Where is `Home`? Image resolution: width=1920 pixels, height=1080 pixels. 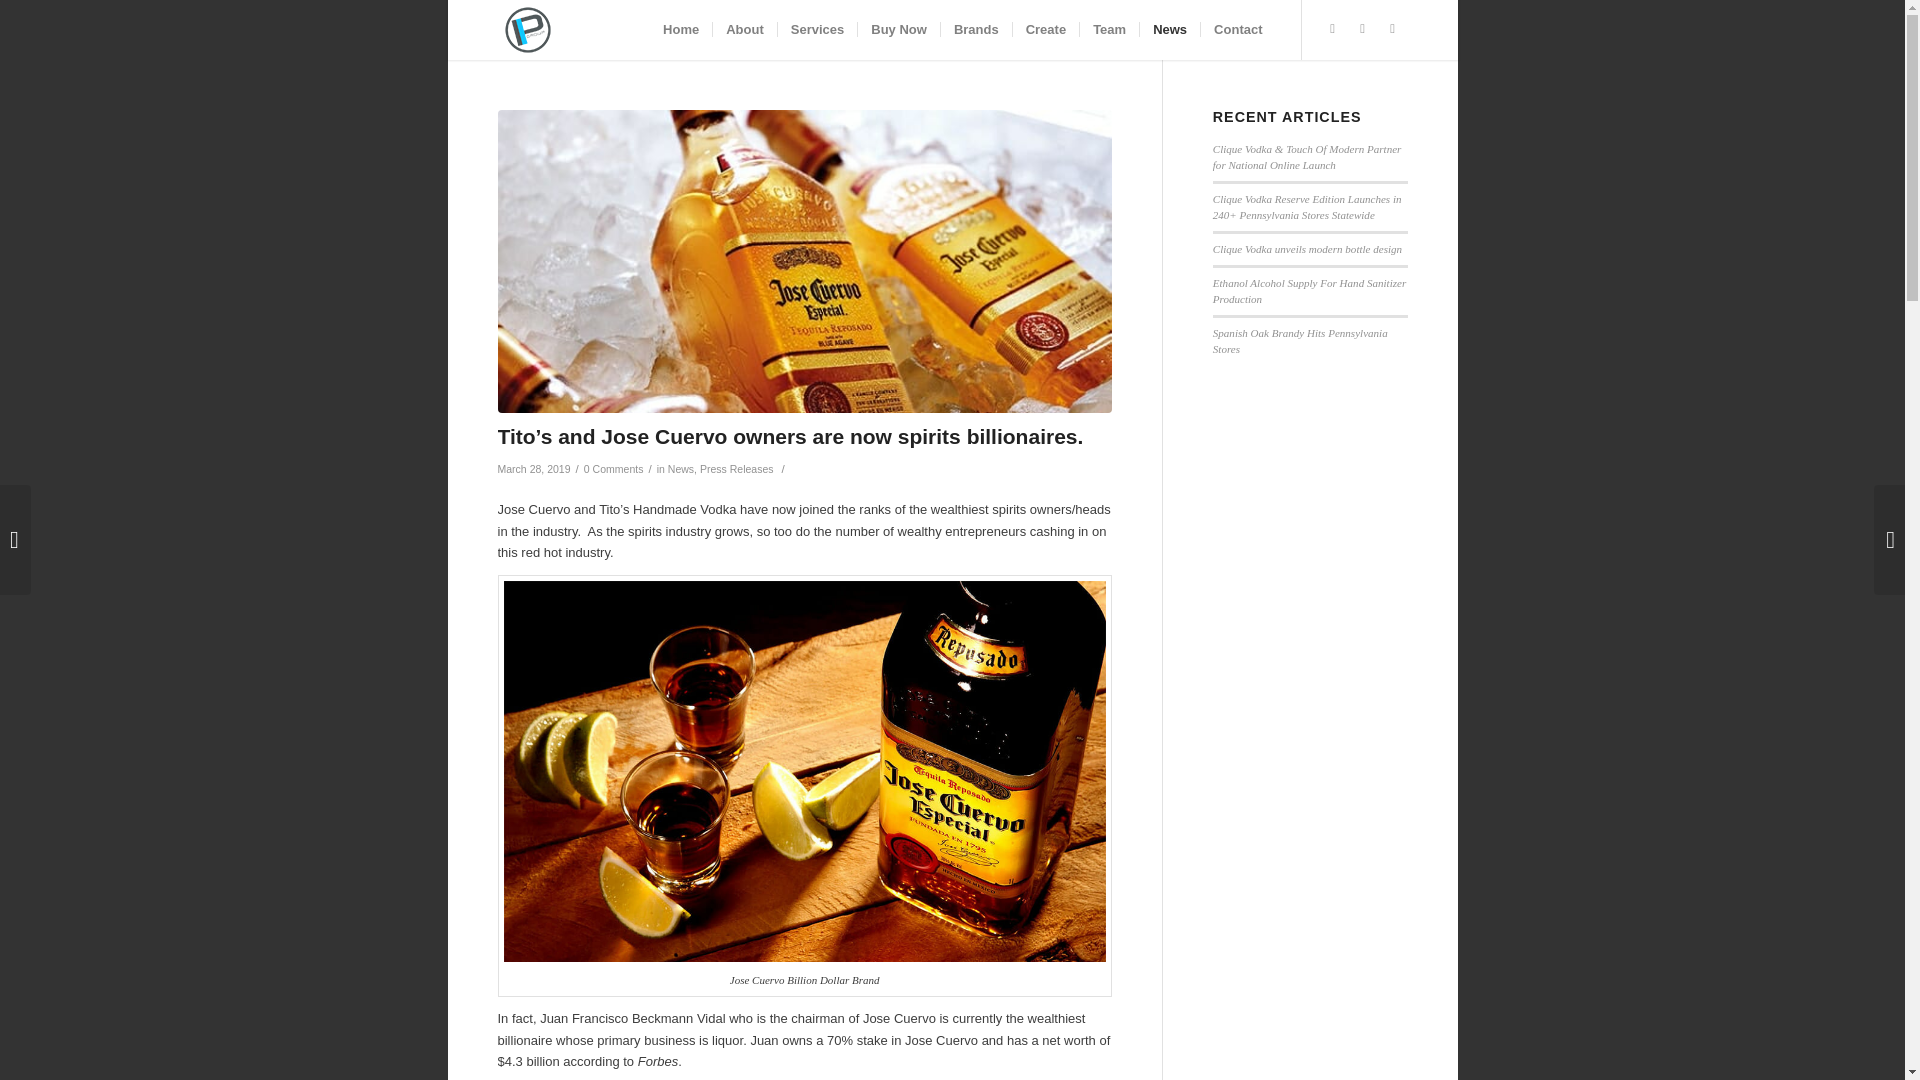 Home is located at coordinates (681, 30).